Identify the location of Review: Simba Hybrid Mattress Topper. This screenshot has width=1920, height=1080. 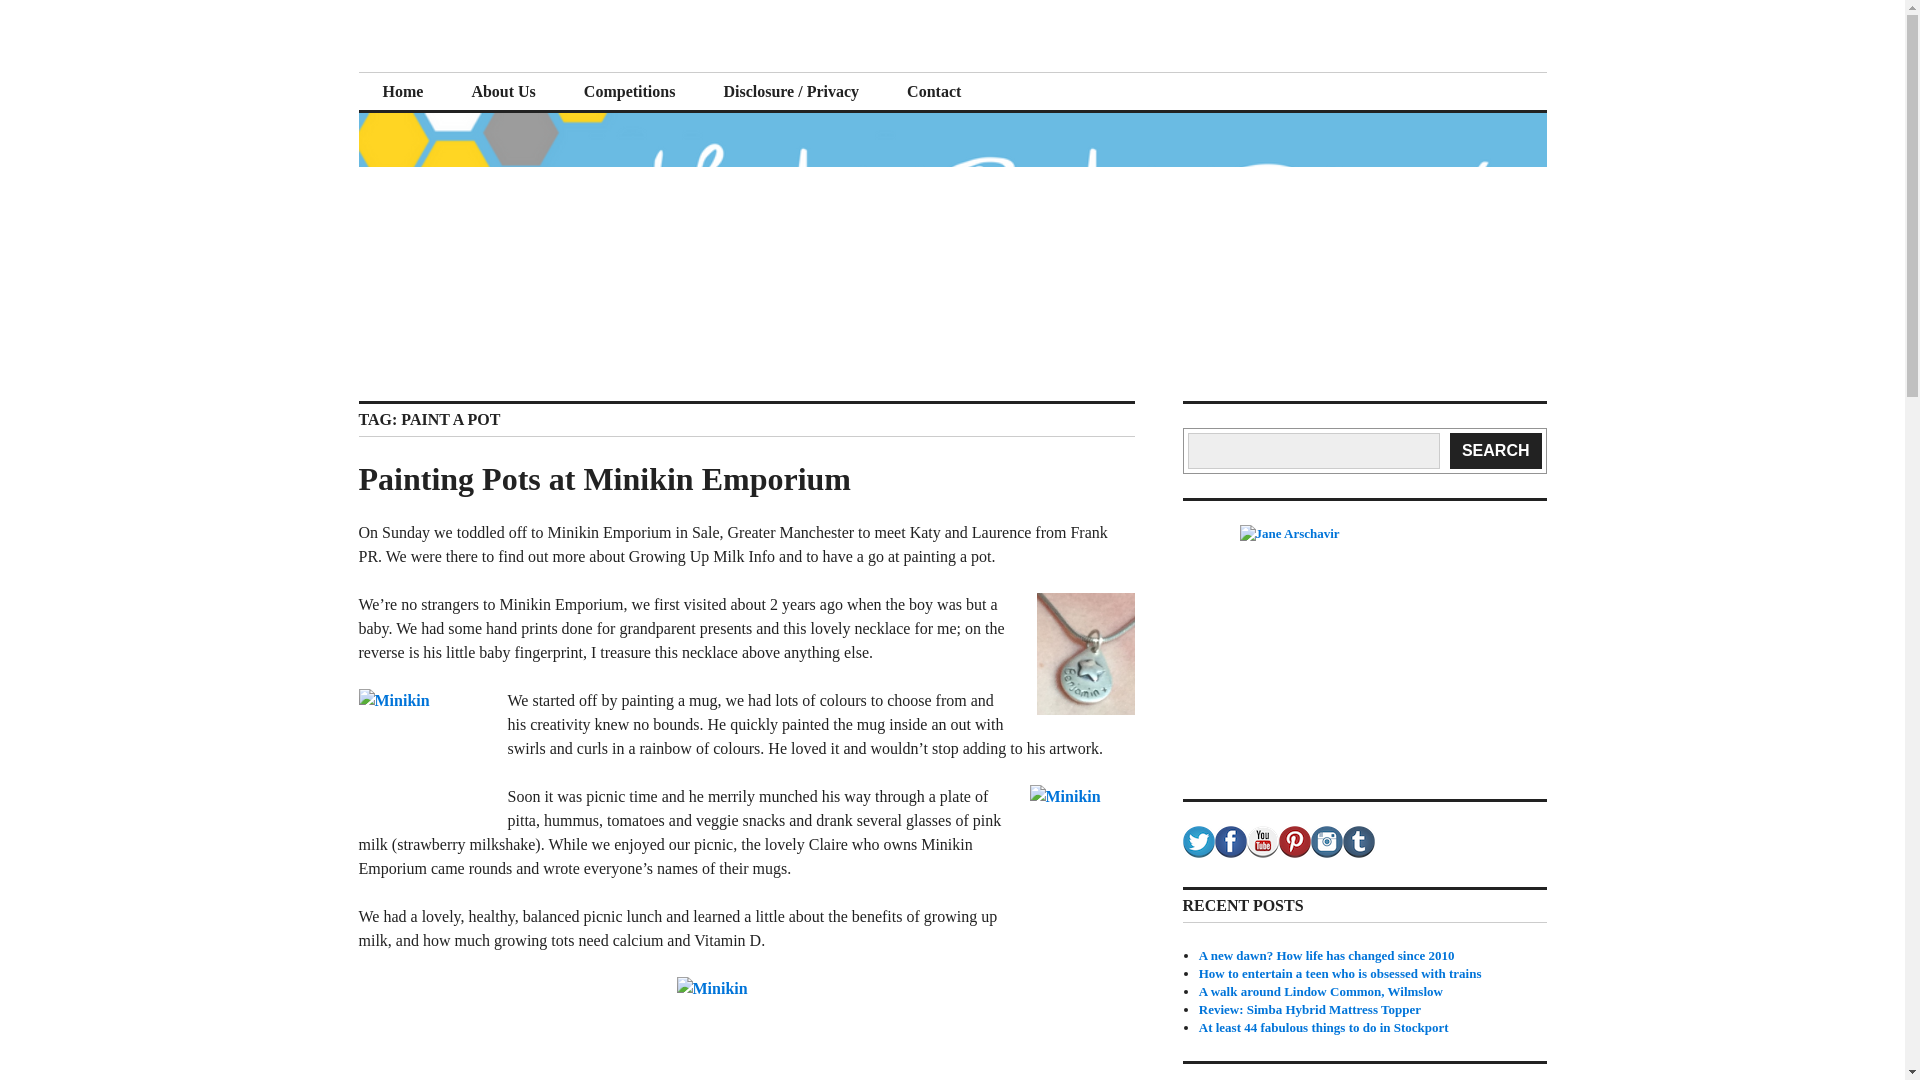
(1309, 1010).